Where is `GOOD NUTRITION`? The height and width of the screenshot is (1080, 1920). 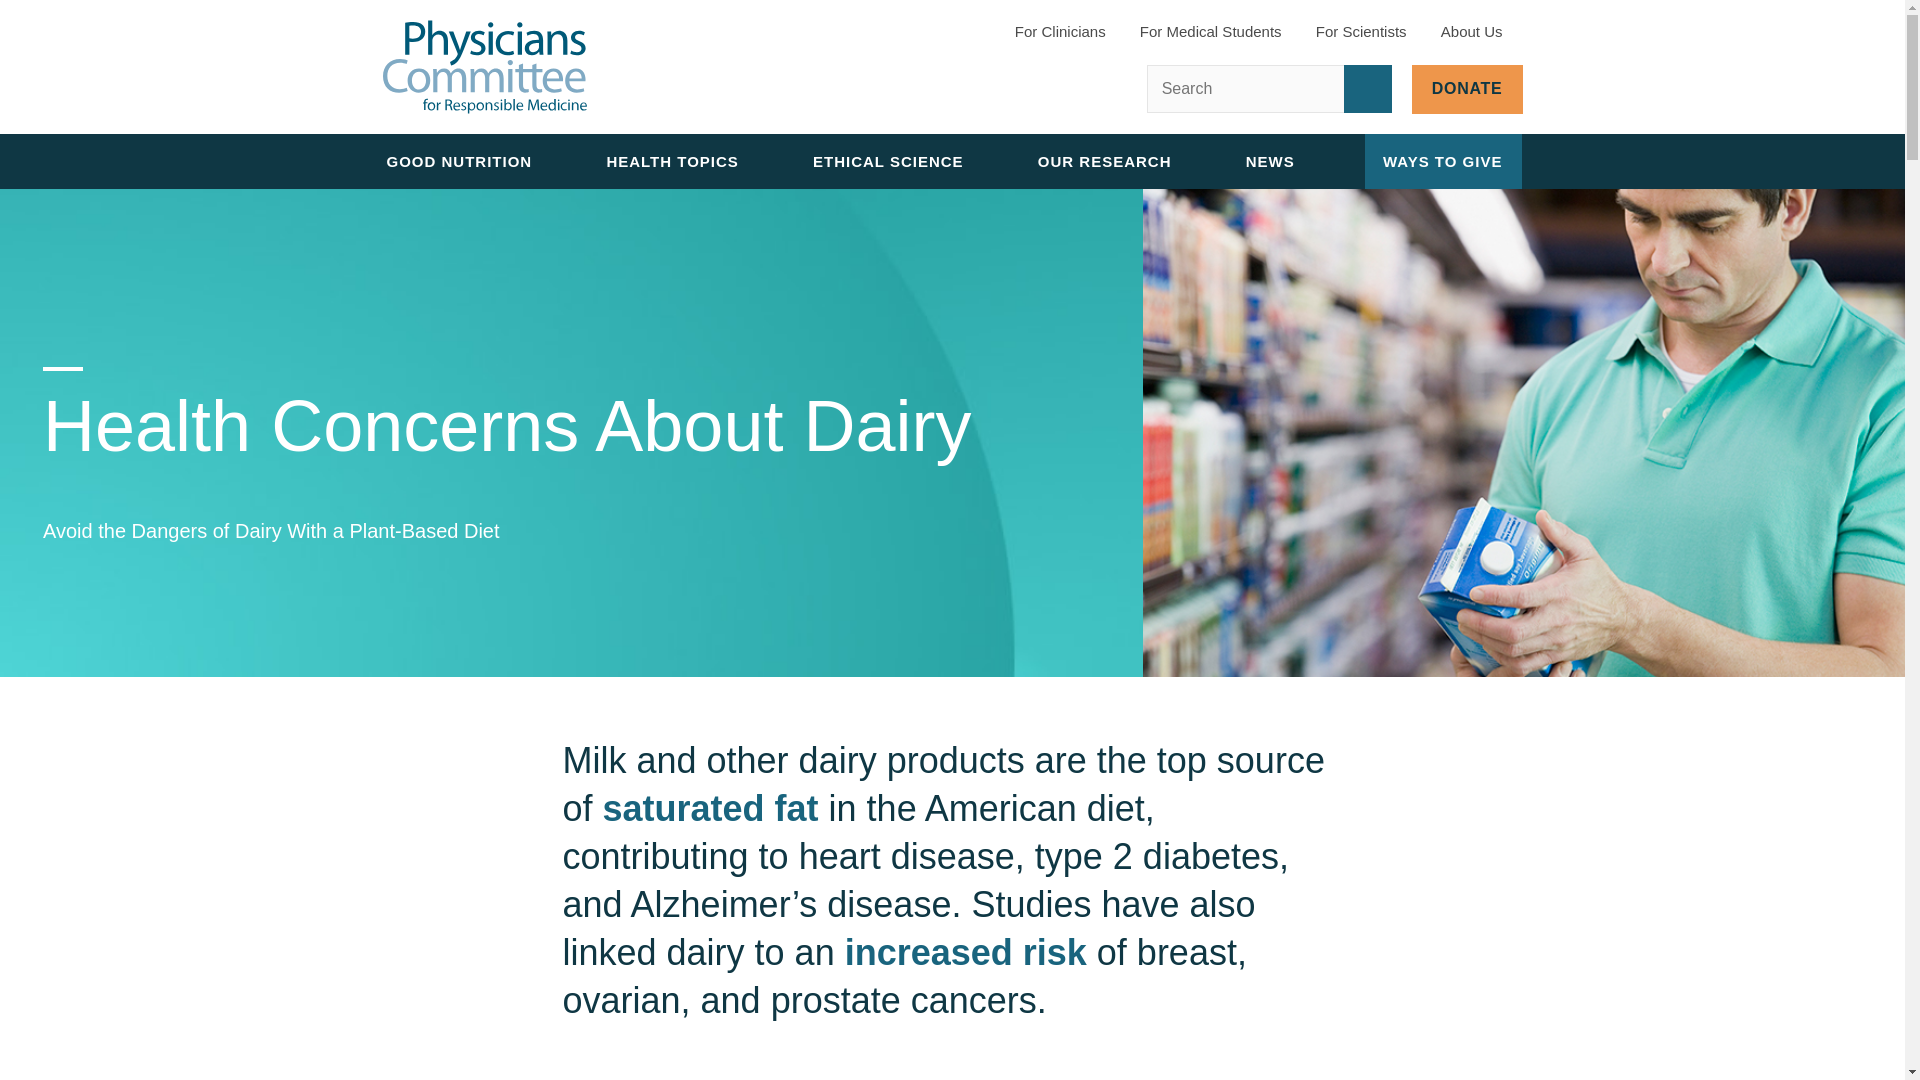 GOOD NUTRITION is located at coordinates (467, 161).